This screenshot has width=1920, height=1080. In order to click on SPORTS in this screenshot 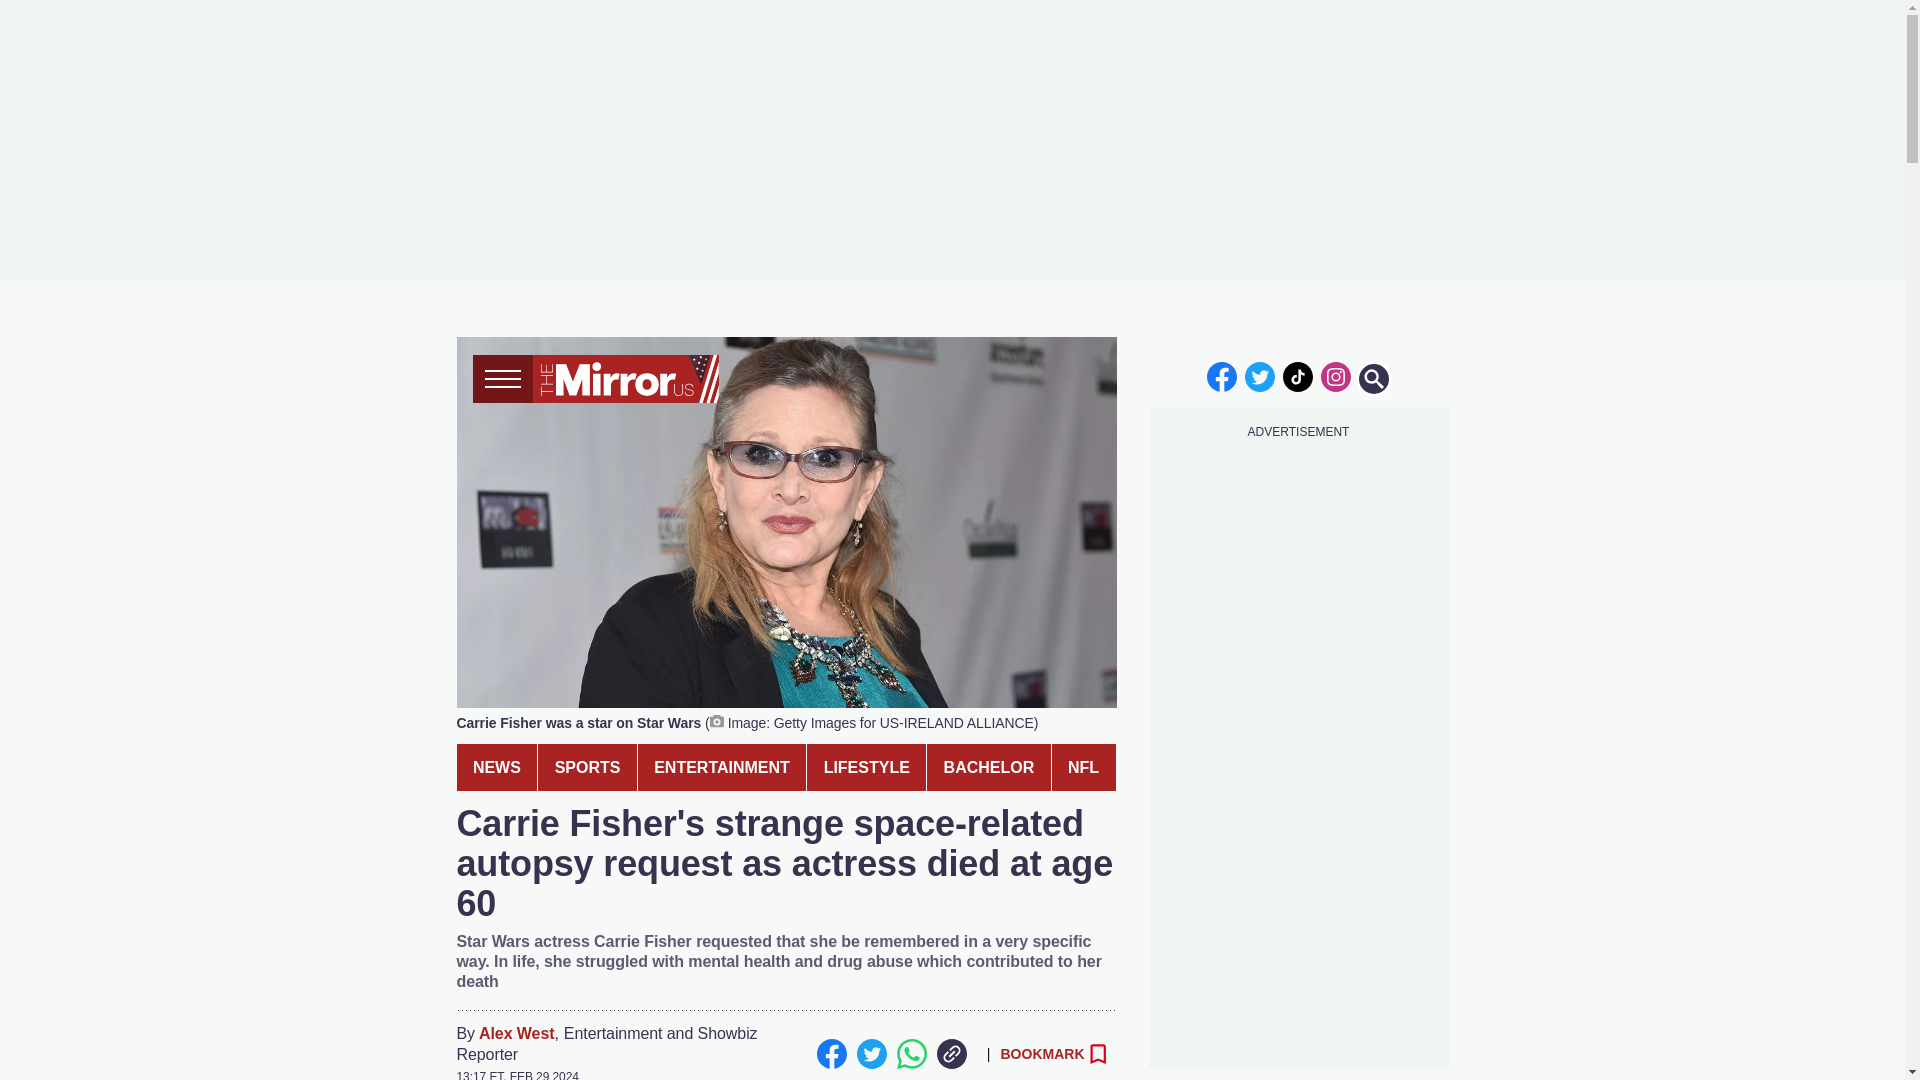, I will do `click(587, 767)`.